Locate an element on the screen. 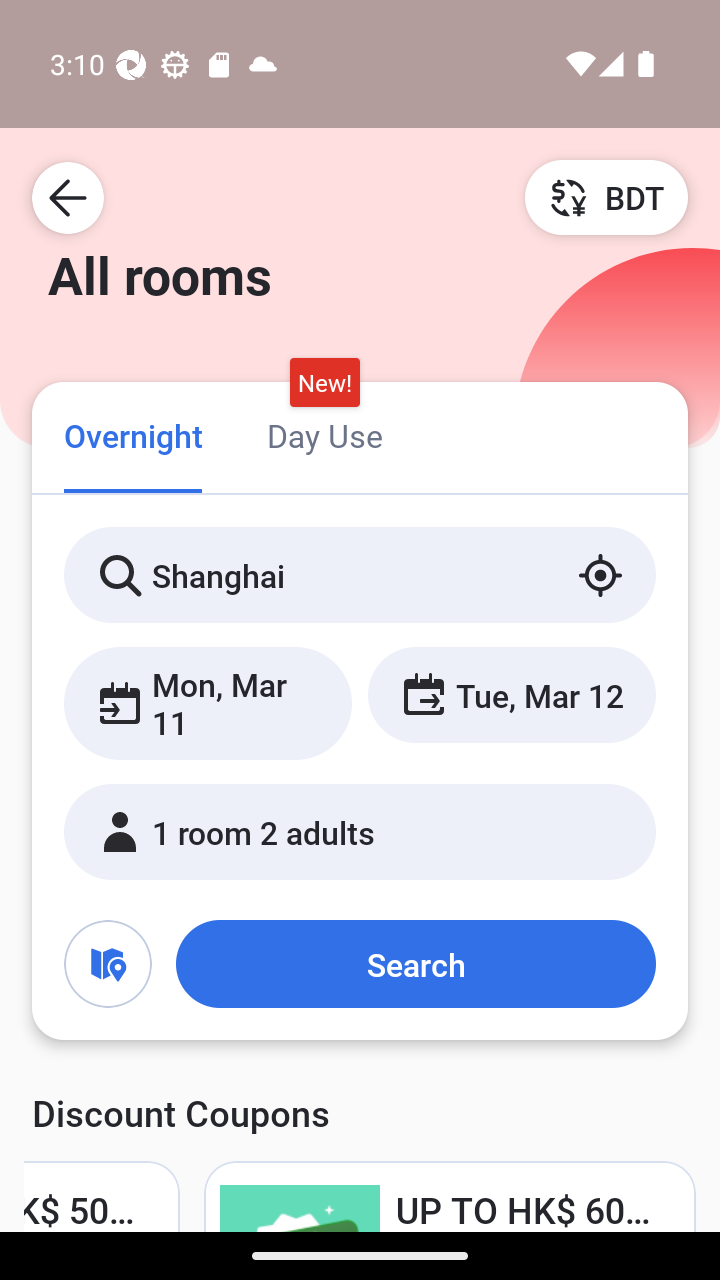 Image resolution: width=720 pixels, height=1280 pixels. New! is located at coordinates (324, 383).